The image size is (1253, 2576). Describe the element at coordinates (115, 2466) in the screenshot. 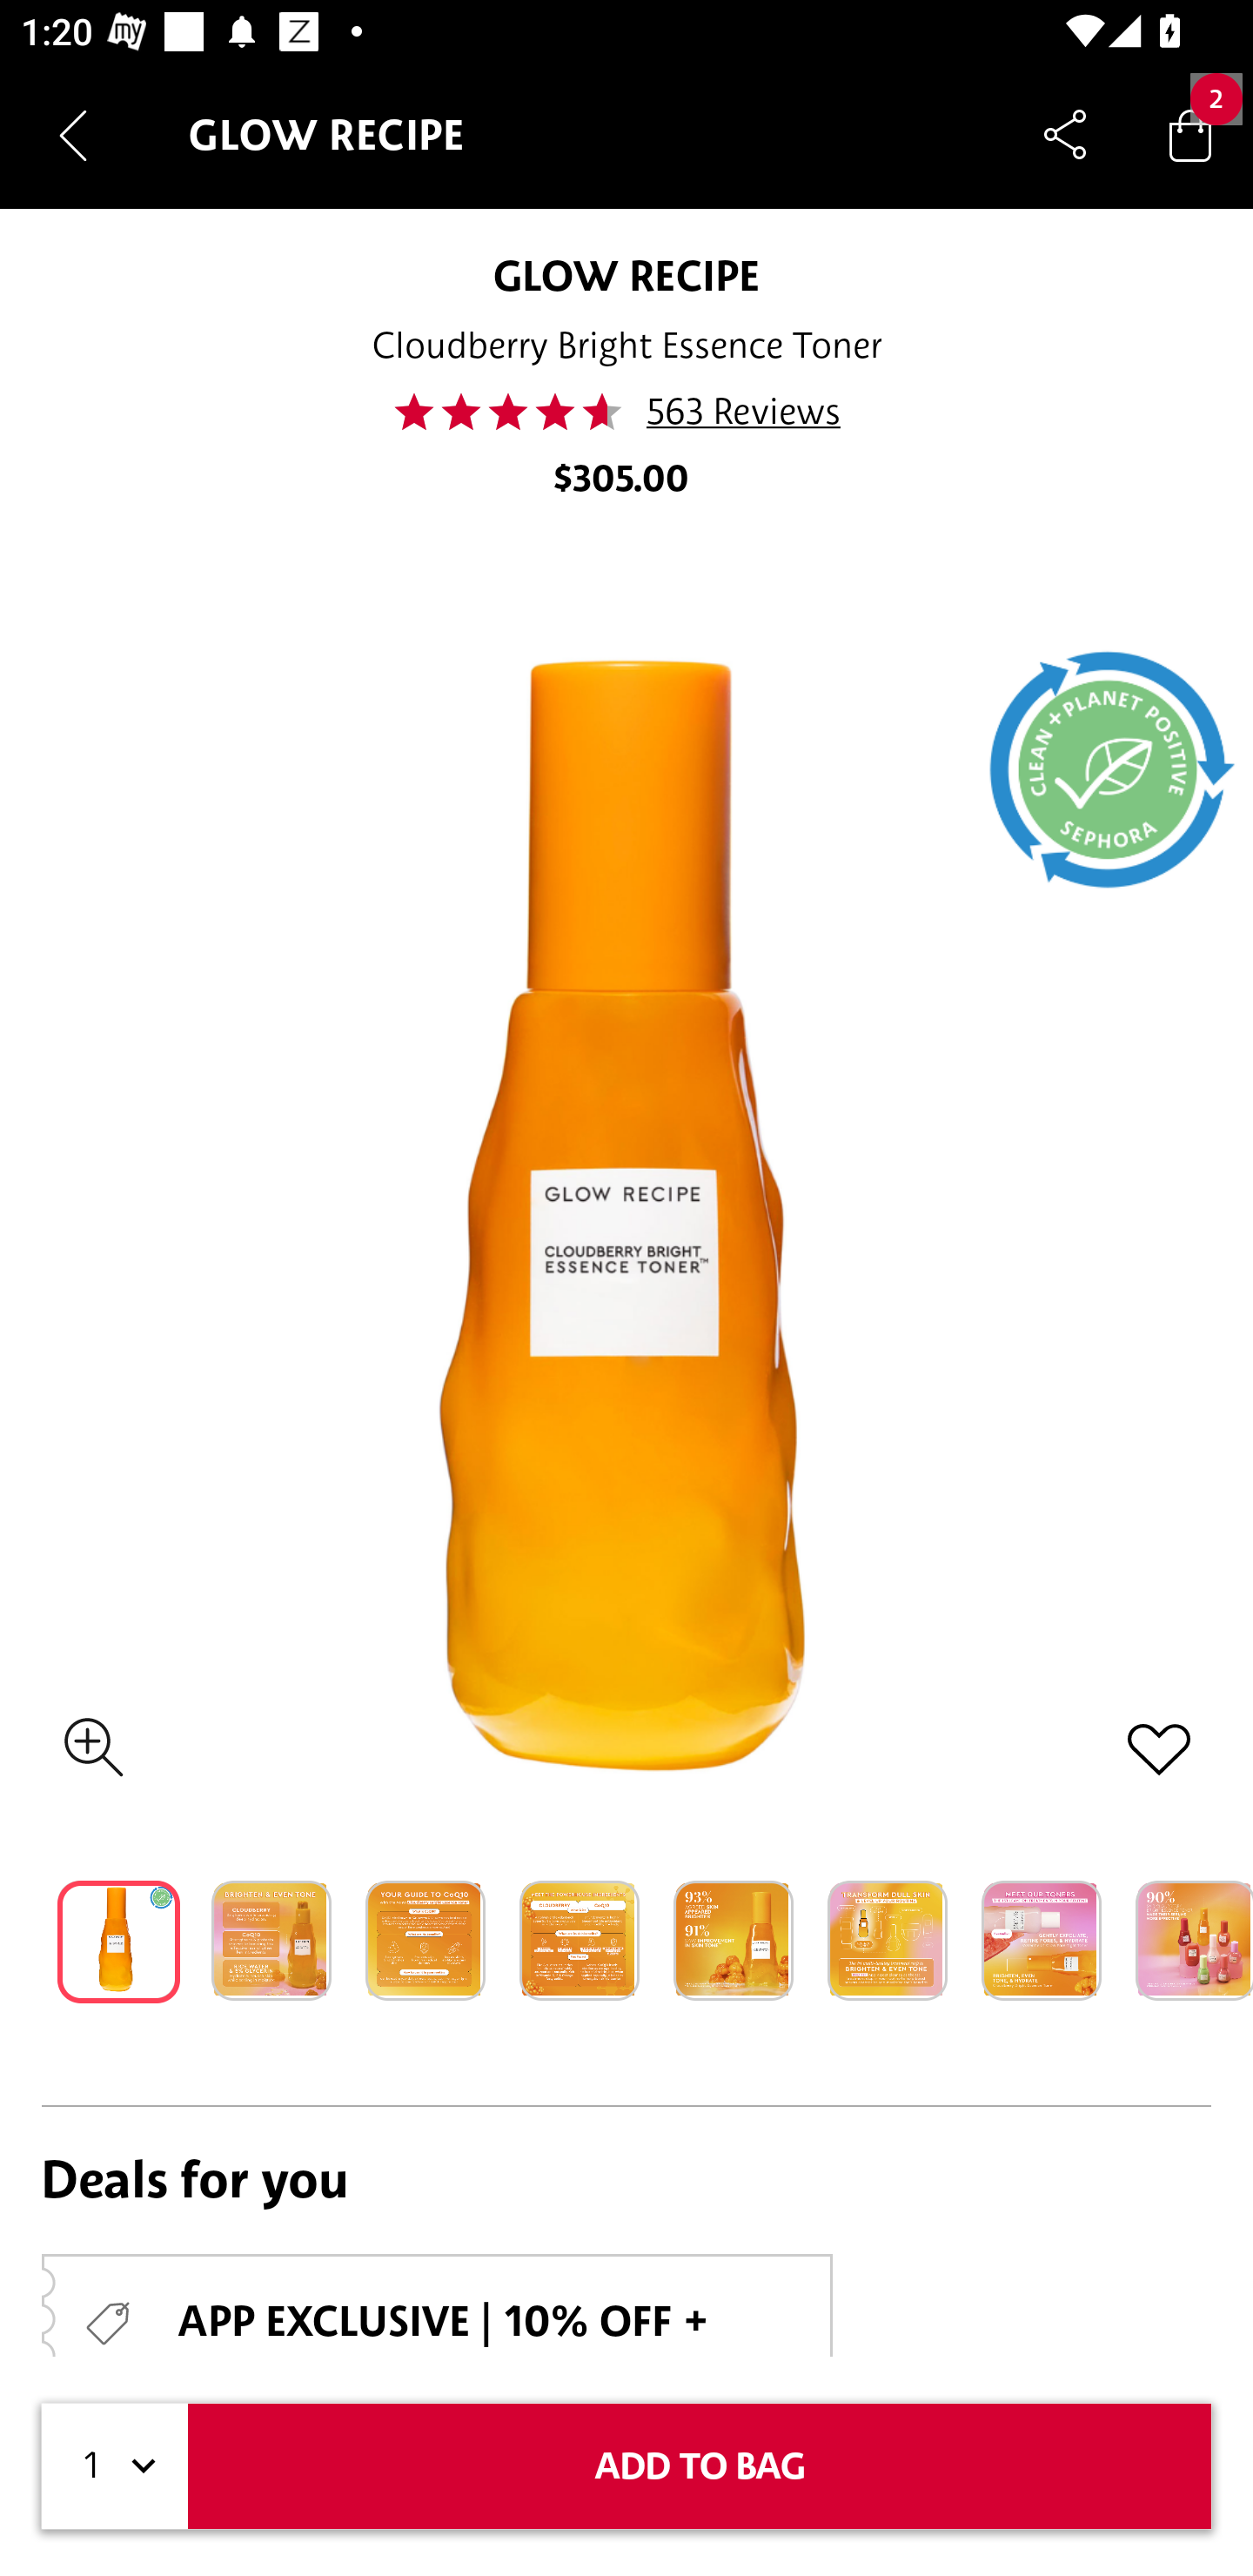

I see `1` at that location.